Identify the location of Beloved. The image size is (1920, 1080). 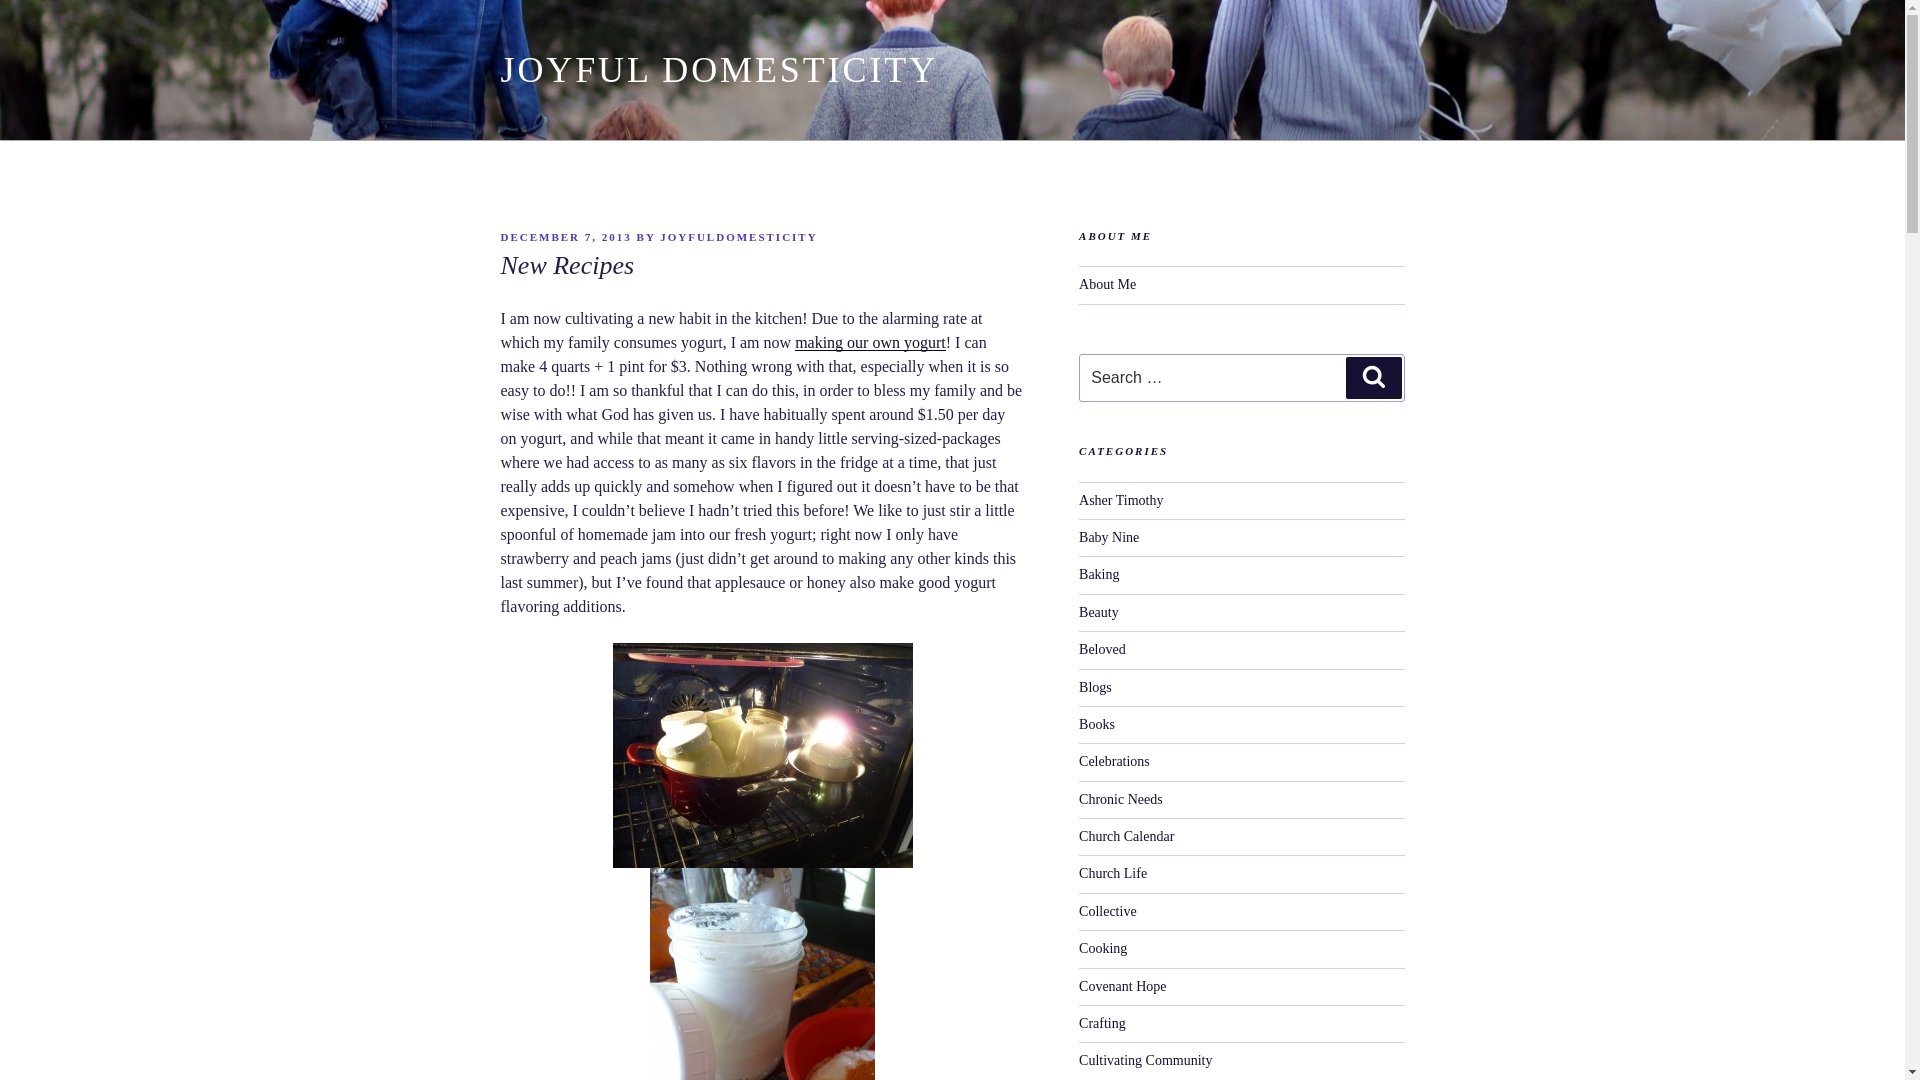
(1102, 648).